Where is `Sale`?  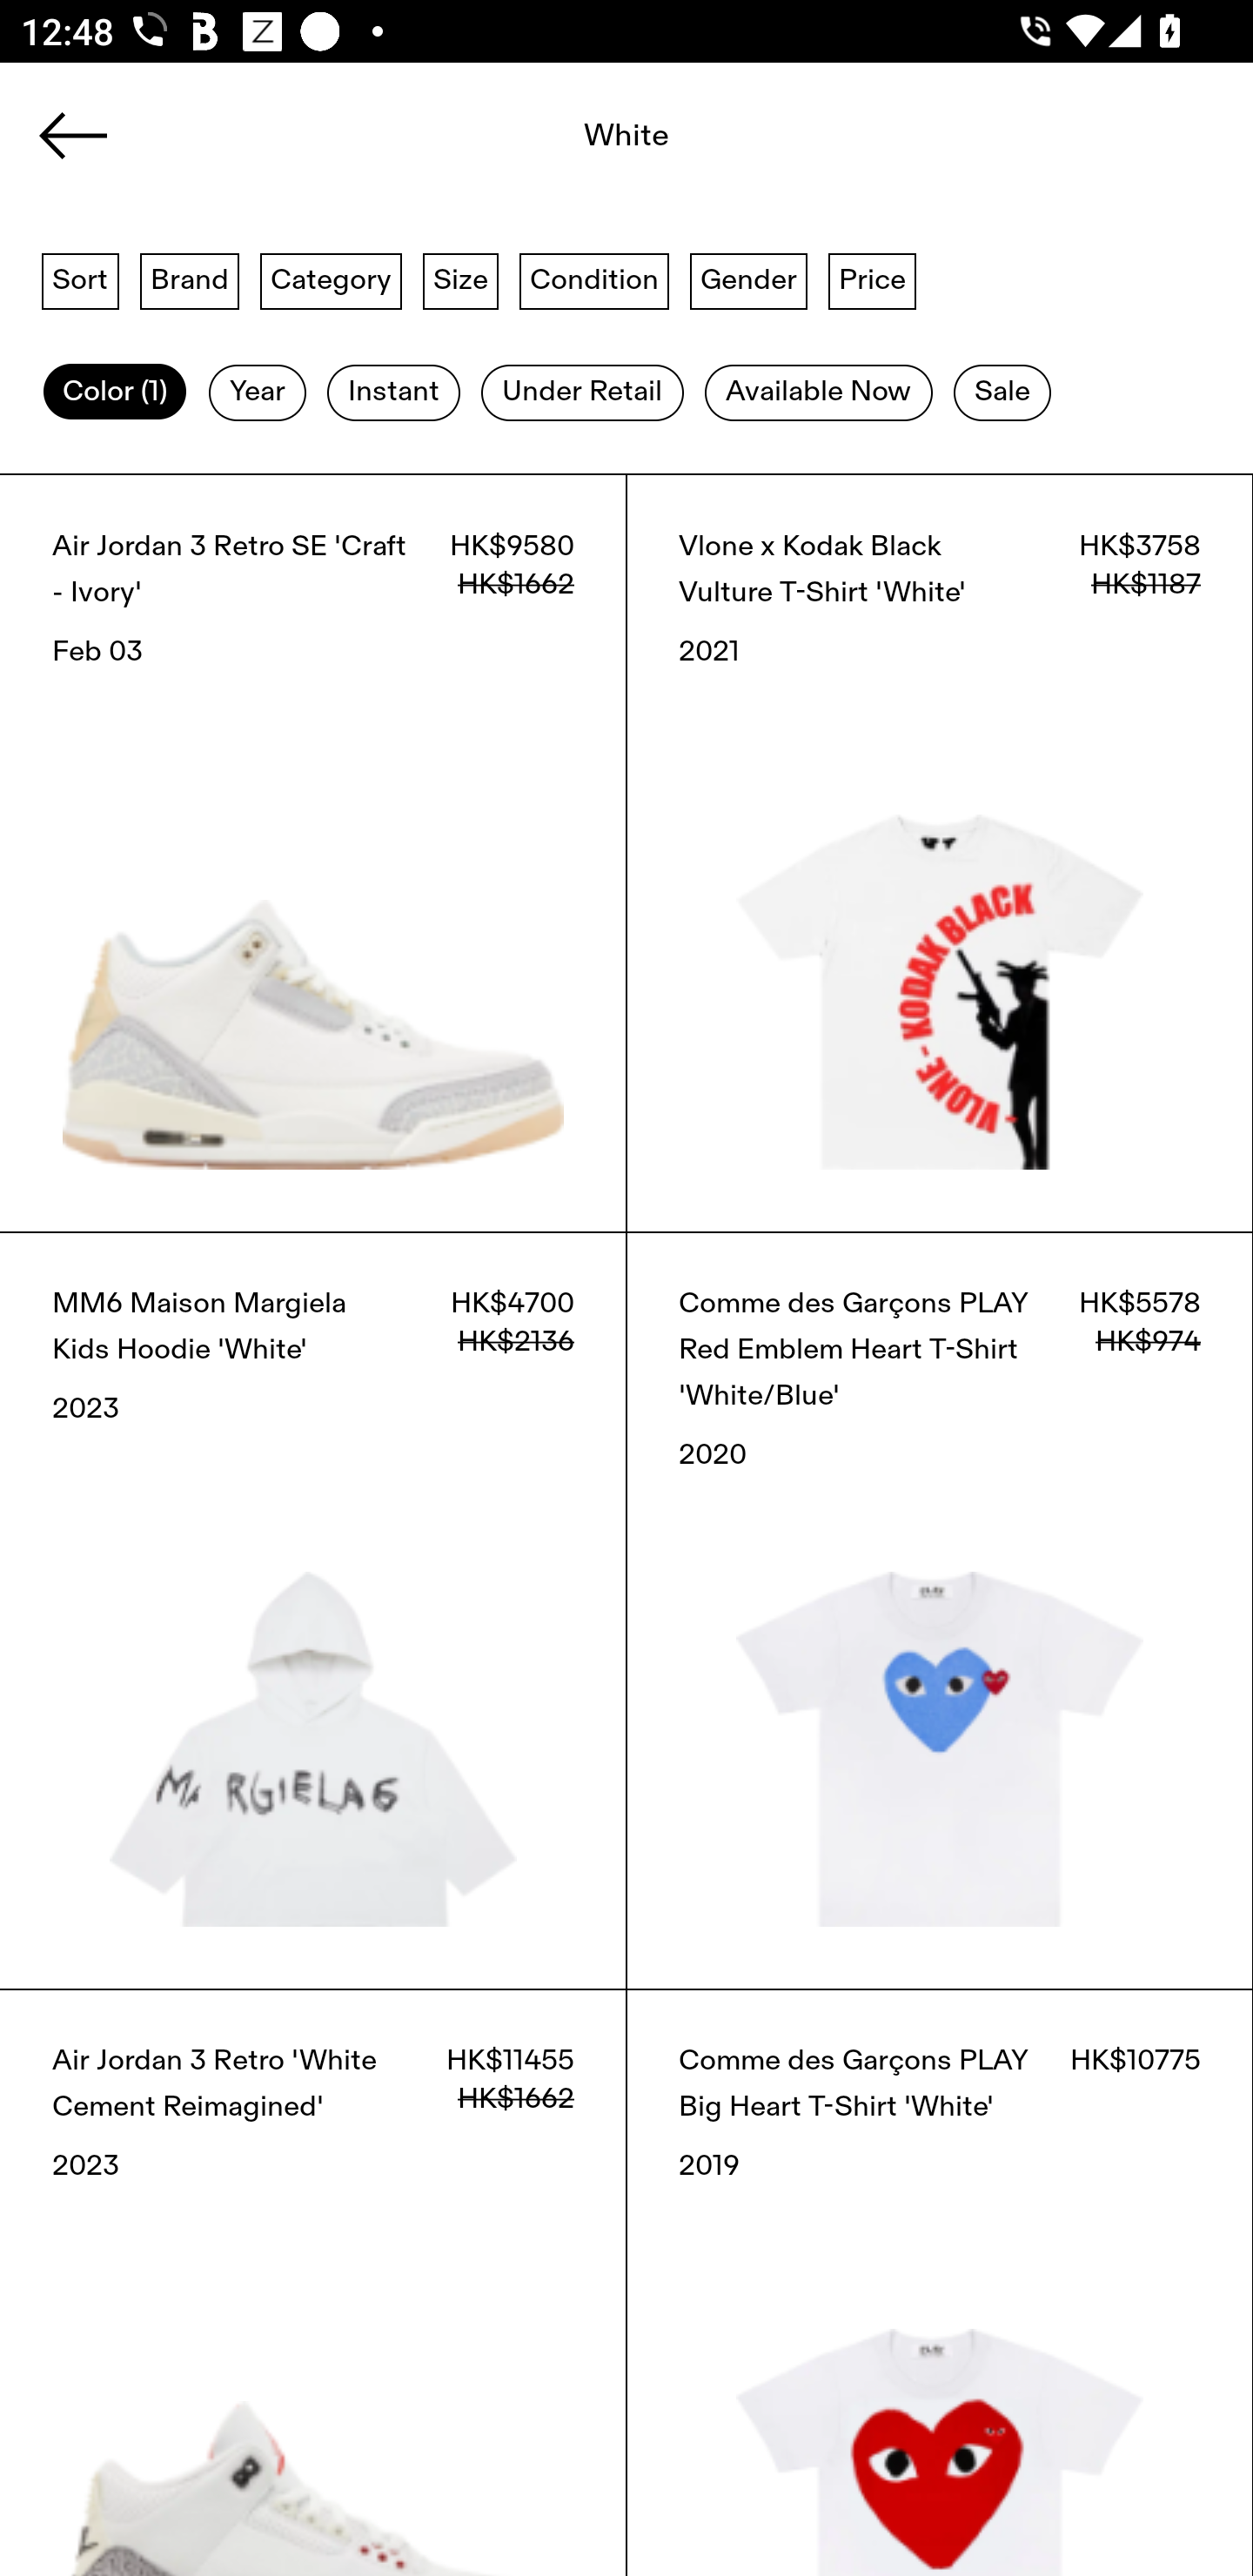 Sale is located at coordinates (1002, 392).